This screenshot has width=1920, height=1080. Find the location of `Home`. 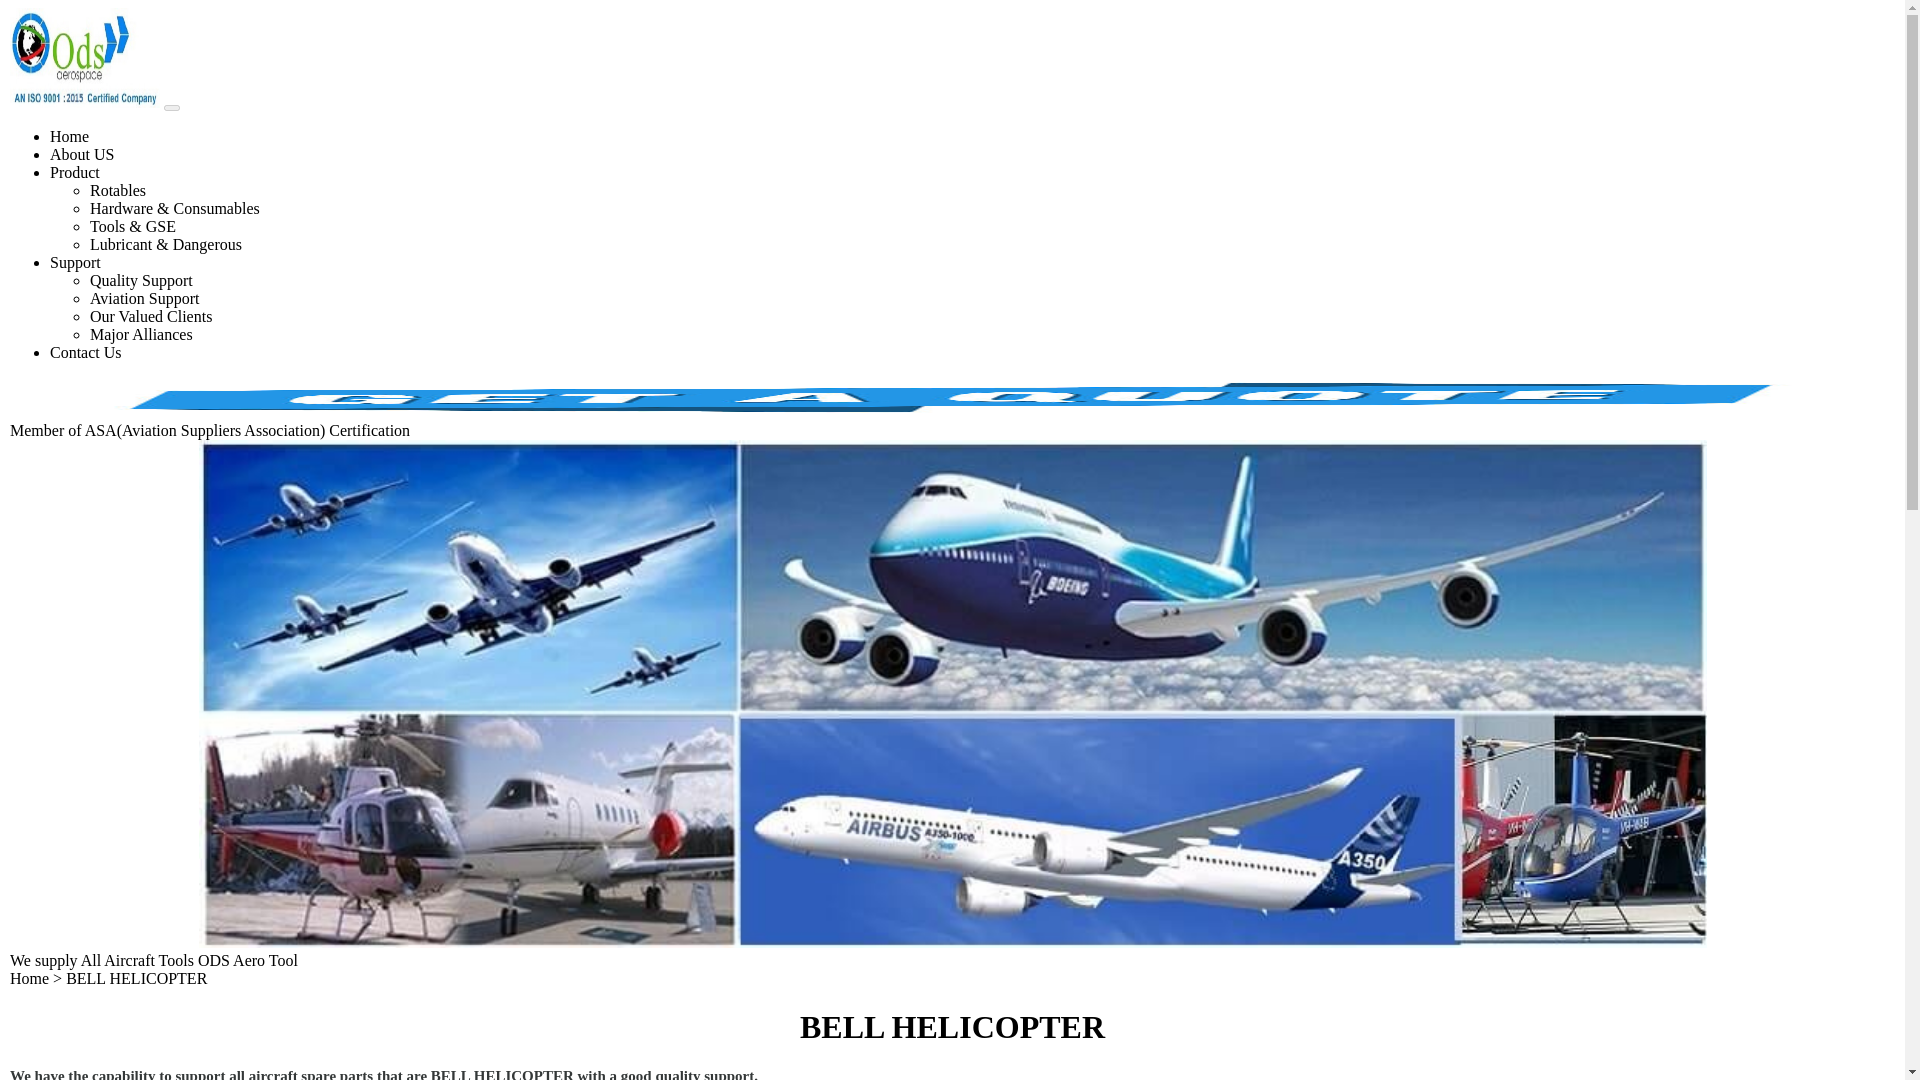

Home is located at coordinates (29, 978).